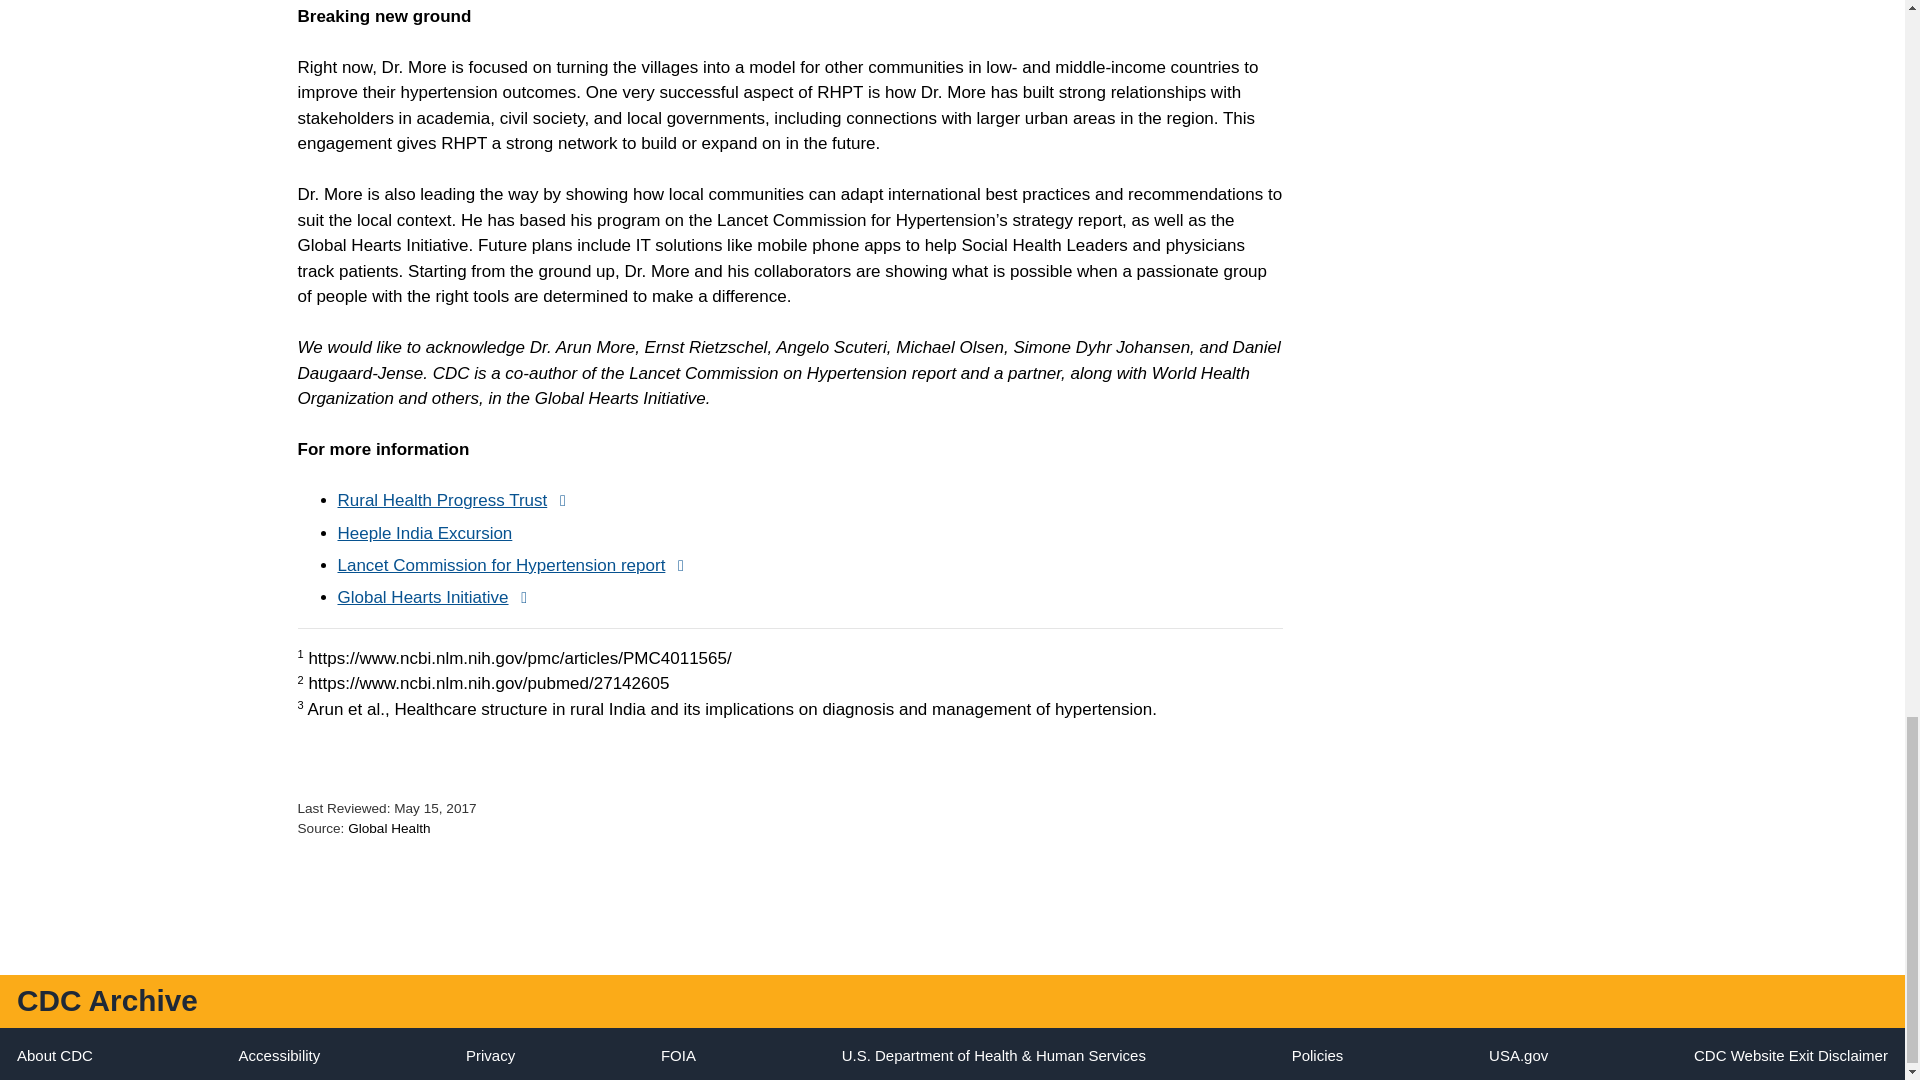  What do you see at coordinates (279, 1054) in the screenshot?
I see `CDC Accessibility` at bounding box center [279, 1054].